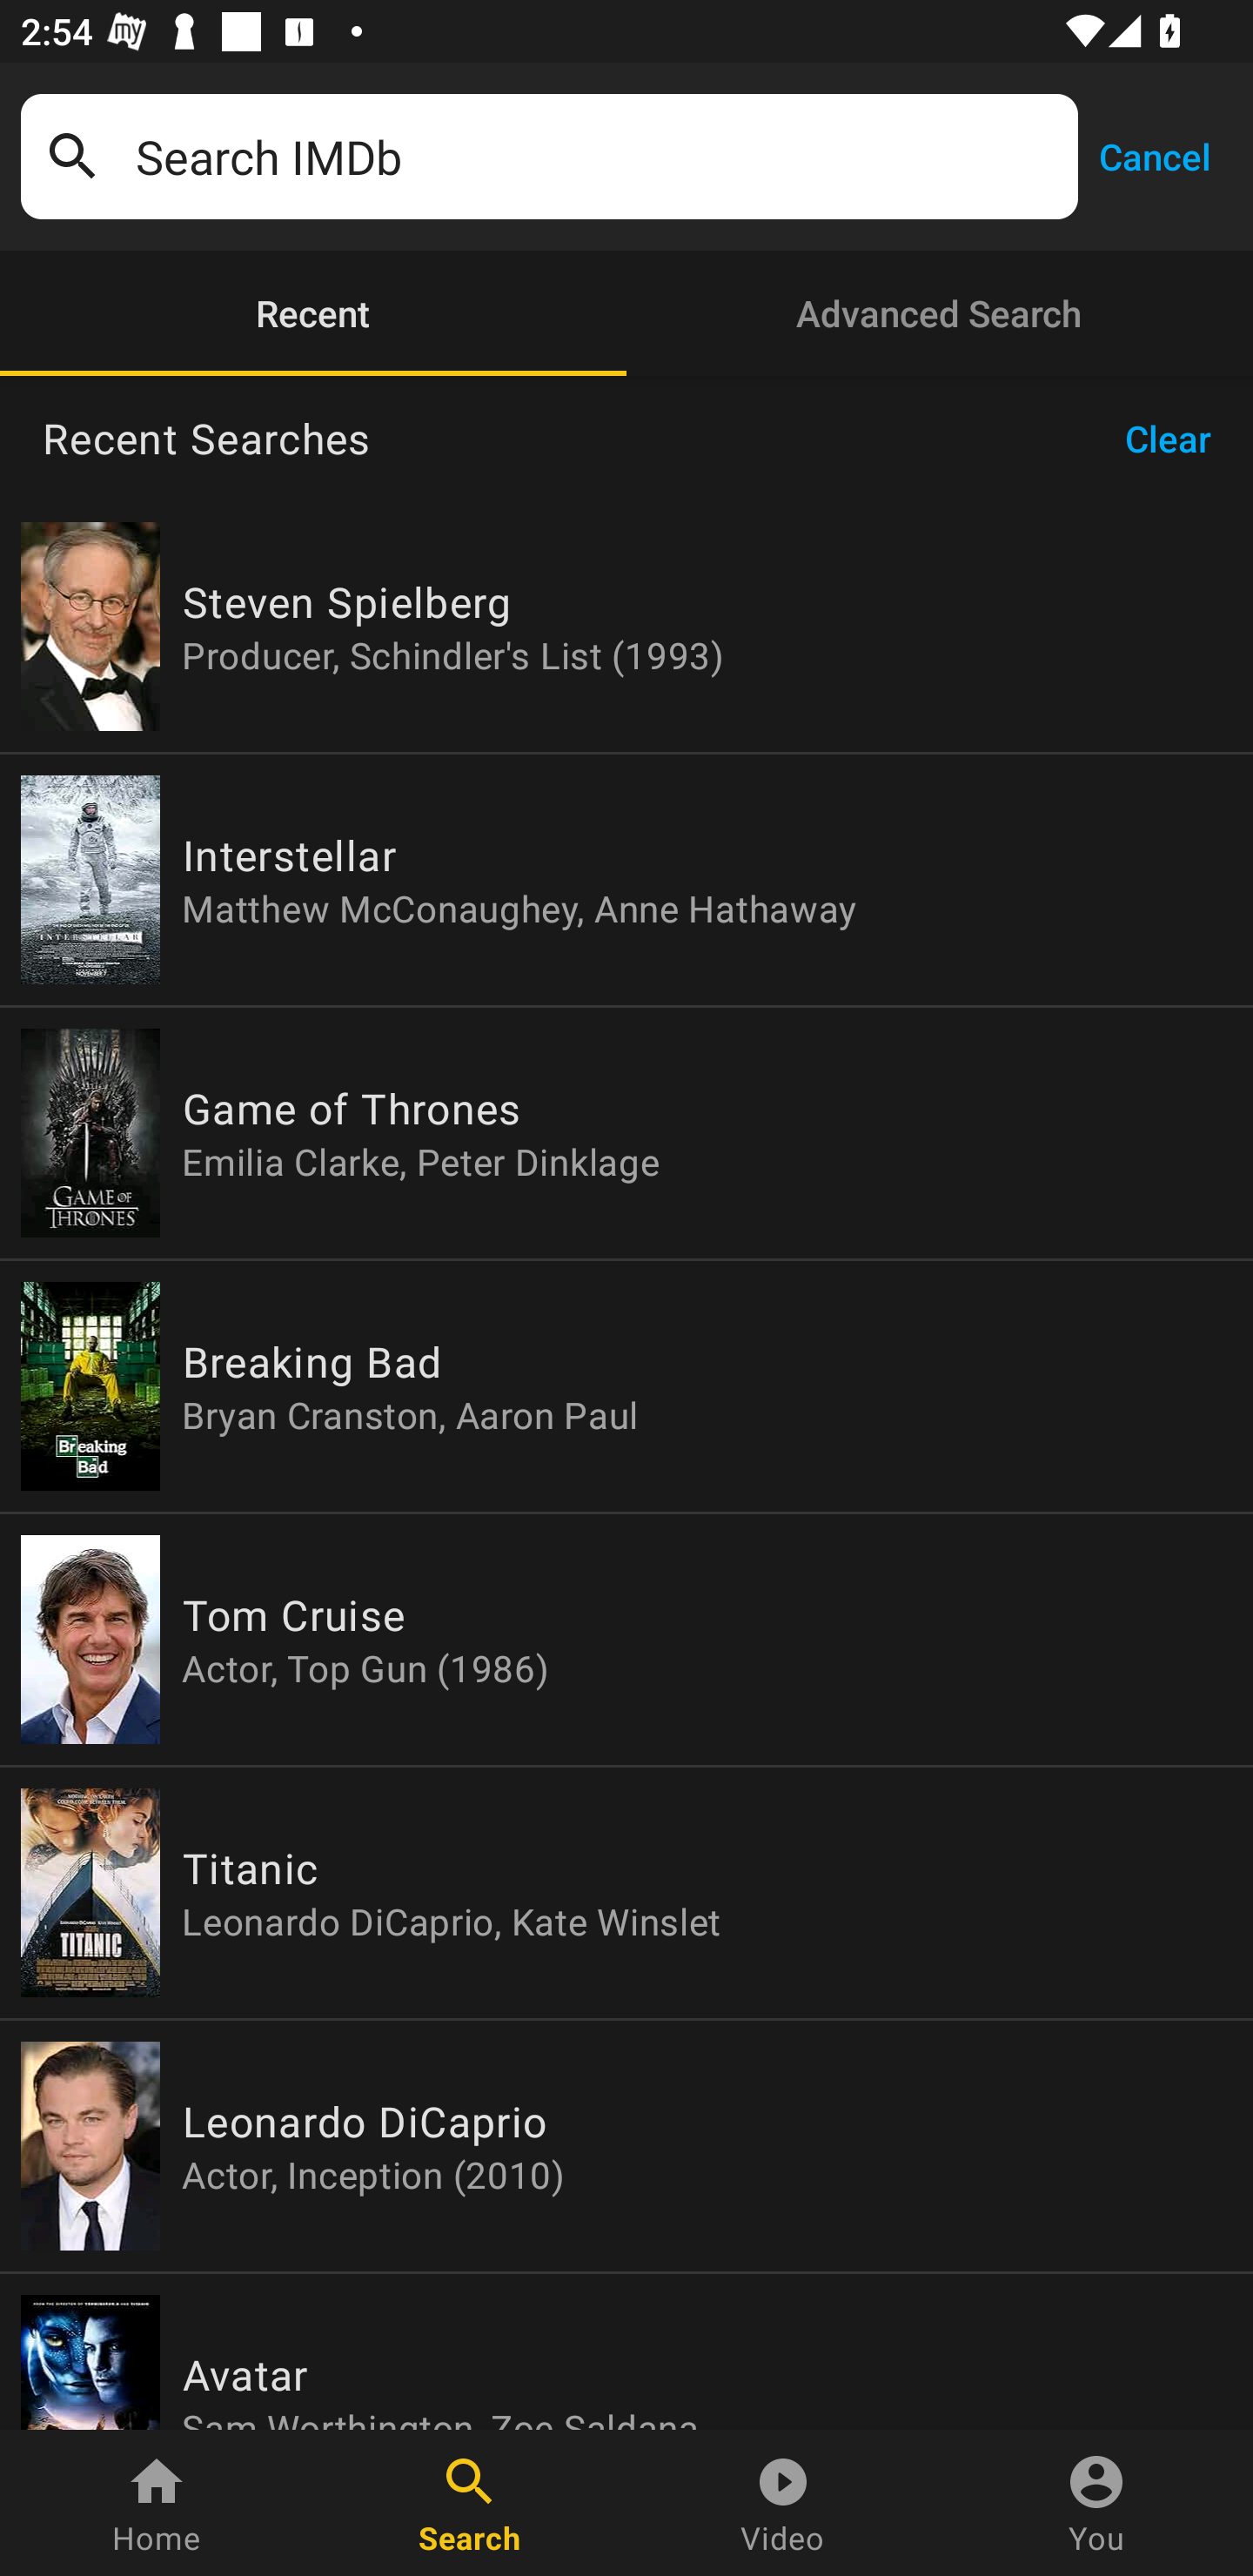 This screenshot has width=1253, height=2576. Describe the element at coordinates (626, 1640) in the screenshot. I see `Tom Cruise Actor, Top Gun (1986)` at that location.